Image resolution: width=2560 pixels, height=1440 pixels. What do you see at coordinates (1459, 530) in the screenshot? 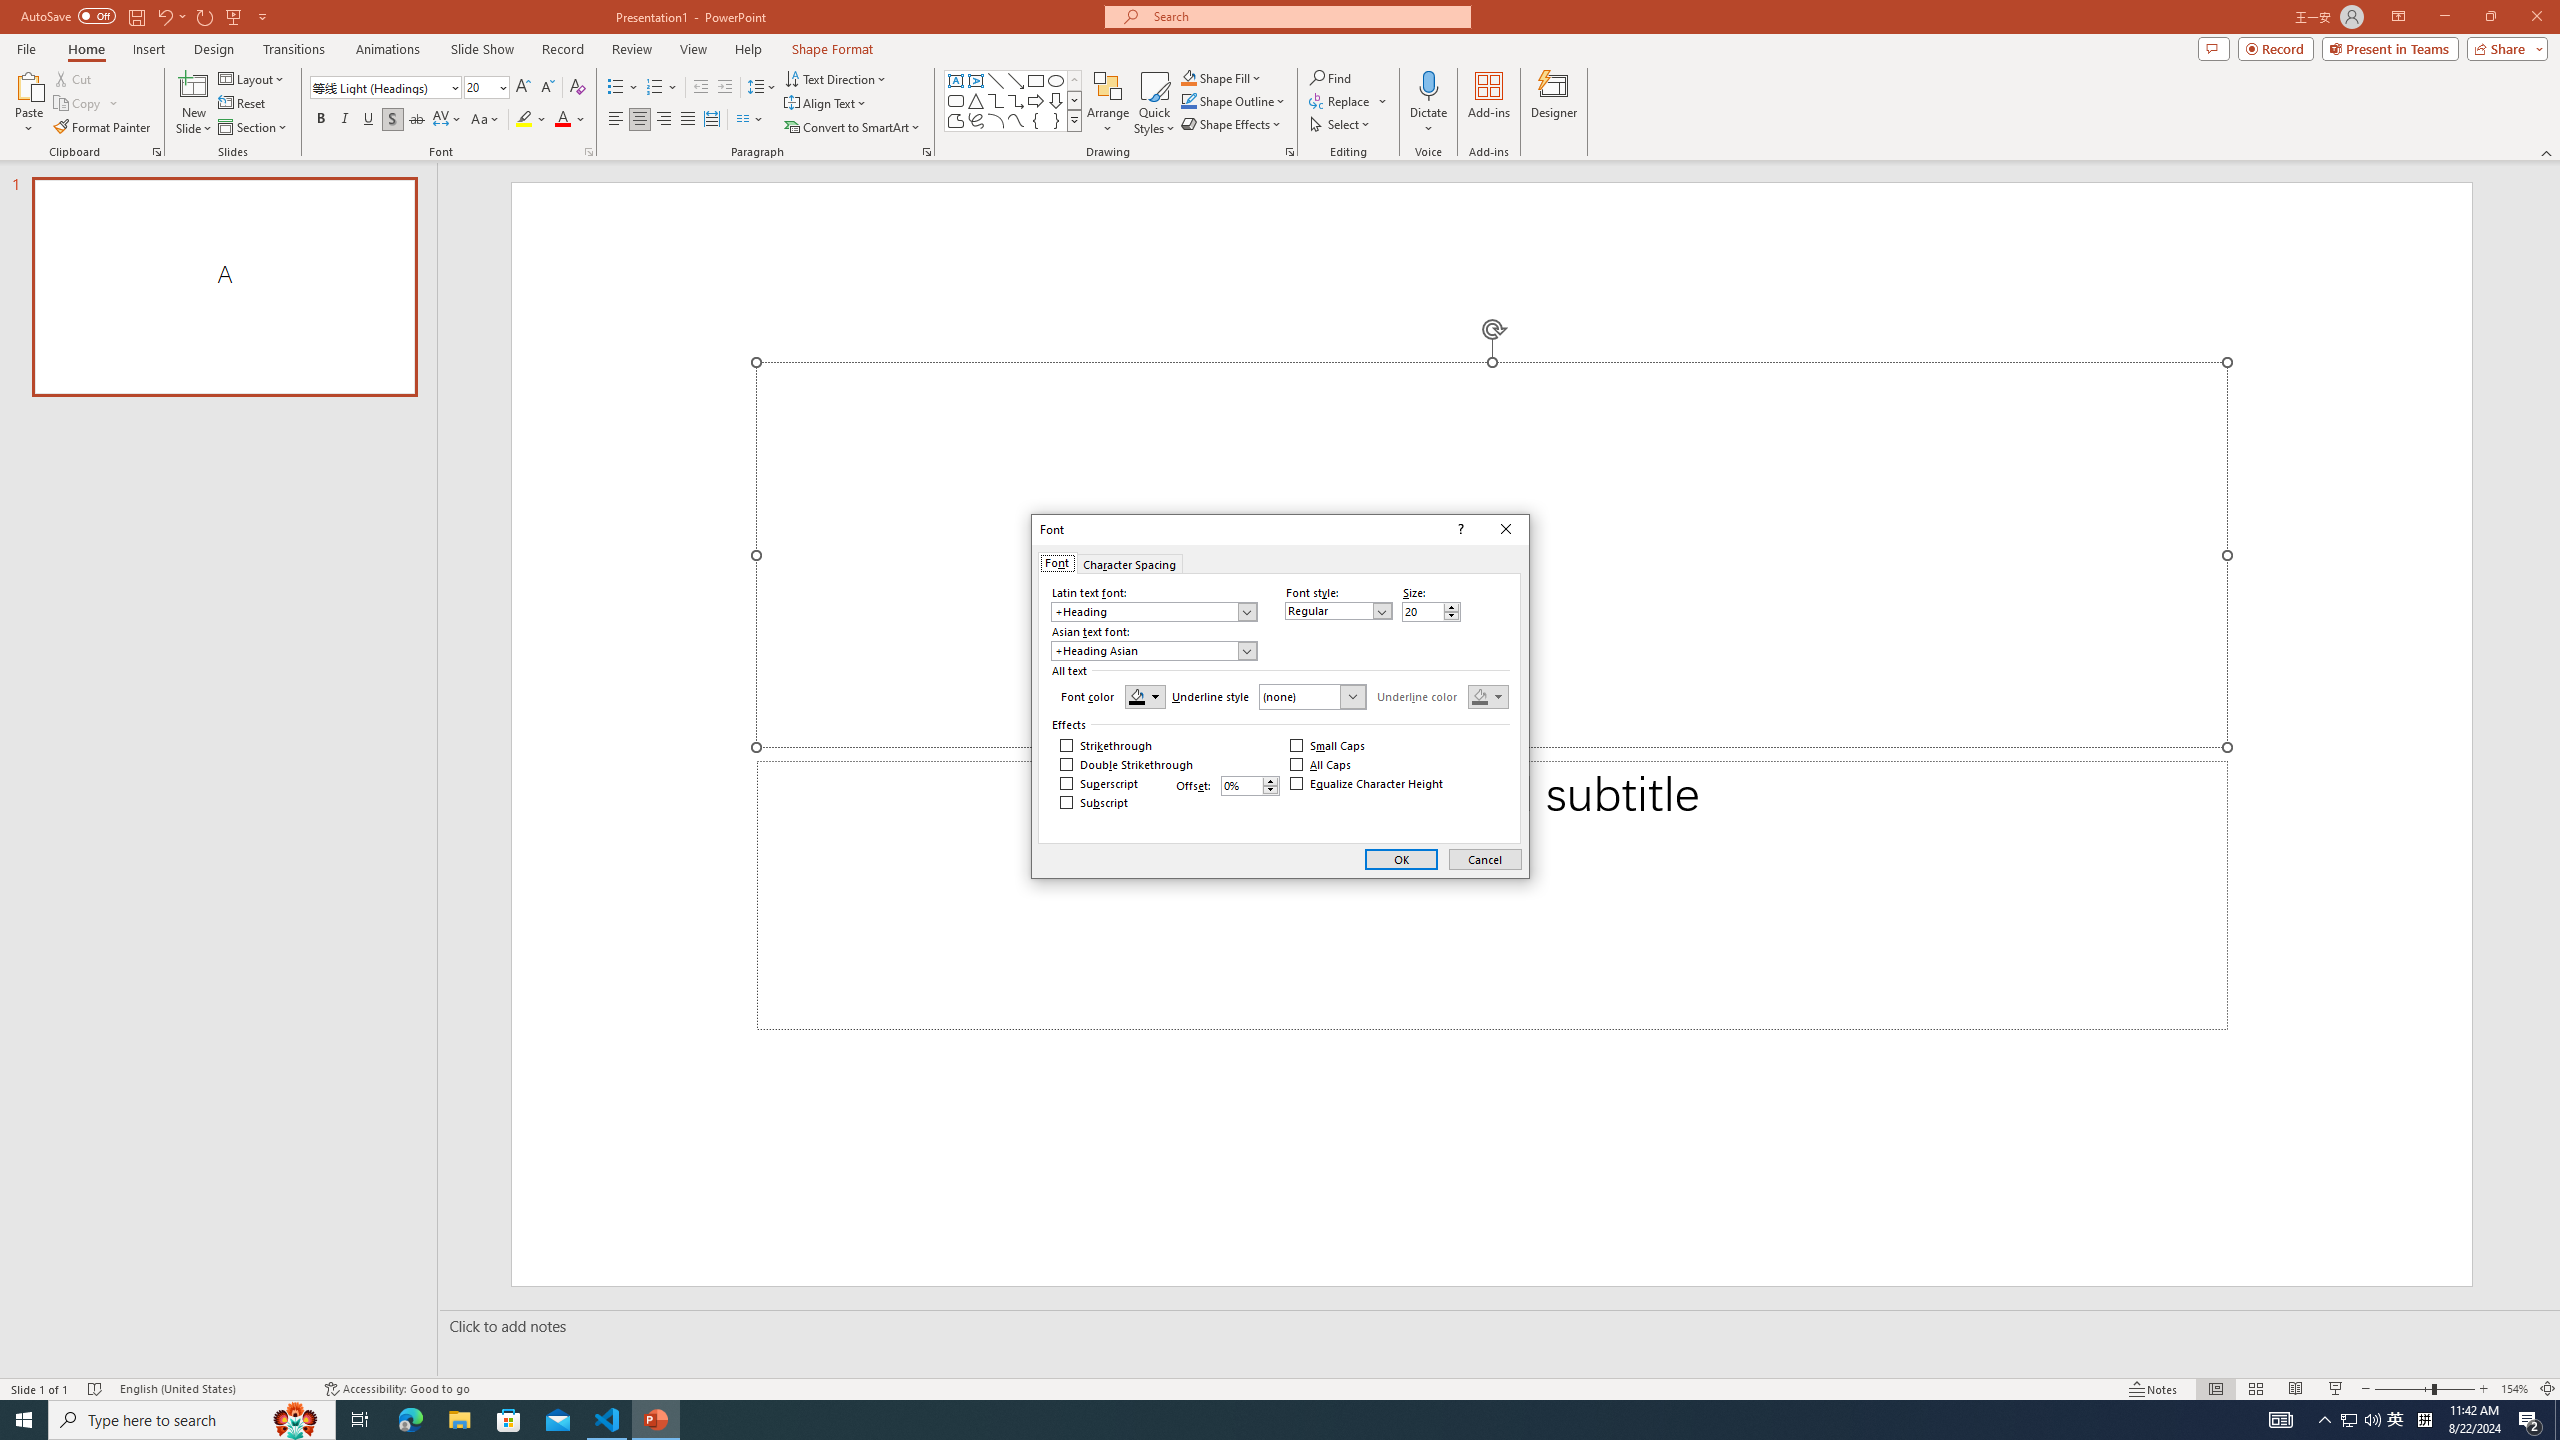
I see `Context help` at bounding box center [1459, 530].